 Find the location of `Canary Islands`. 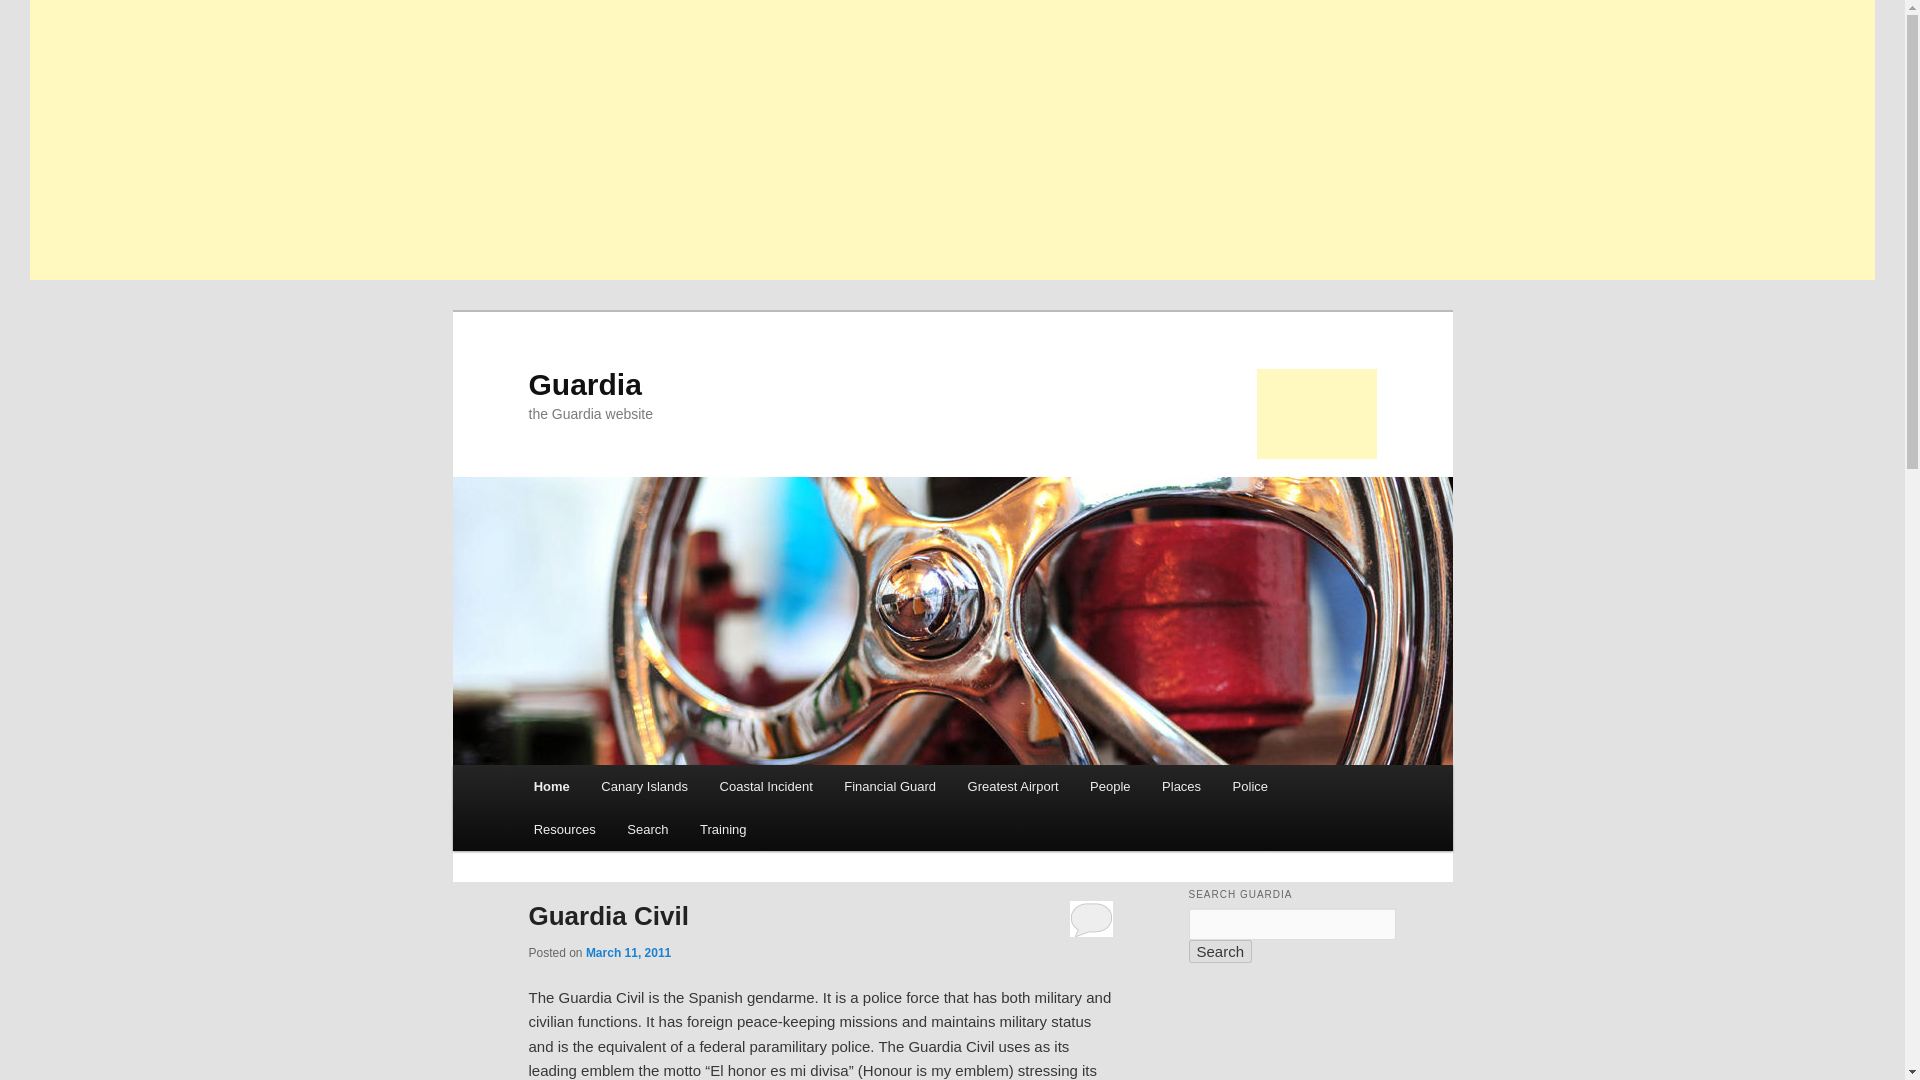

Canary Islands is located at coordinates (644, 786).